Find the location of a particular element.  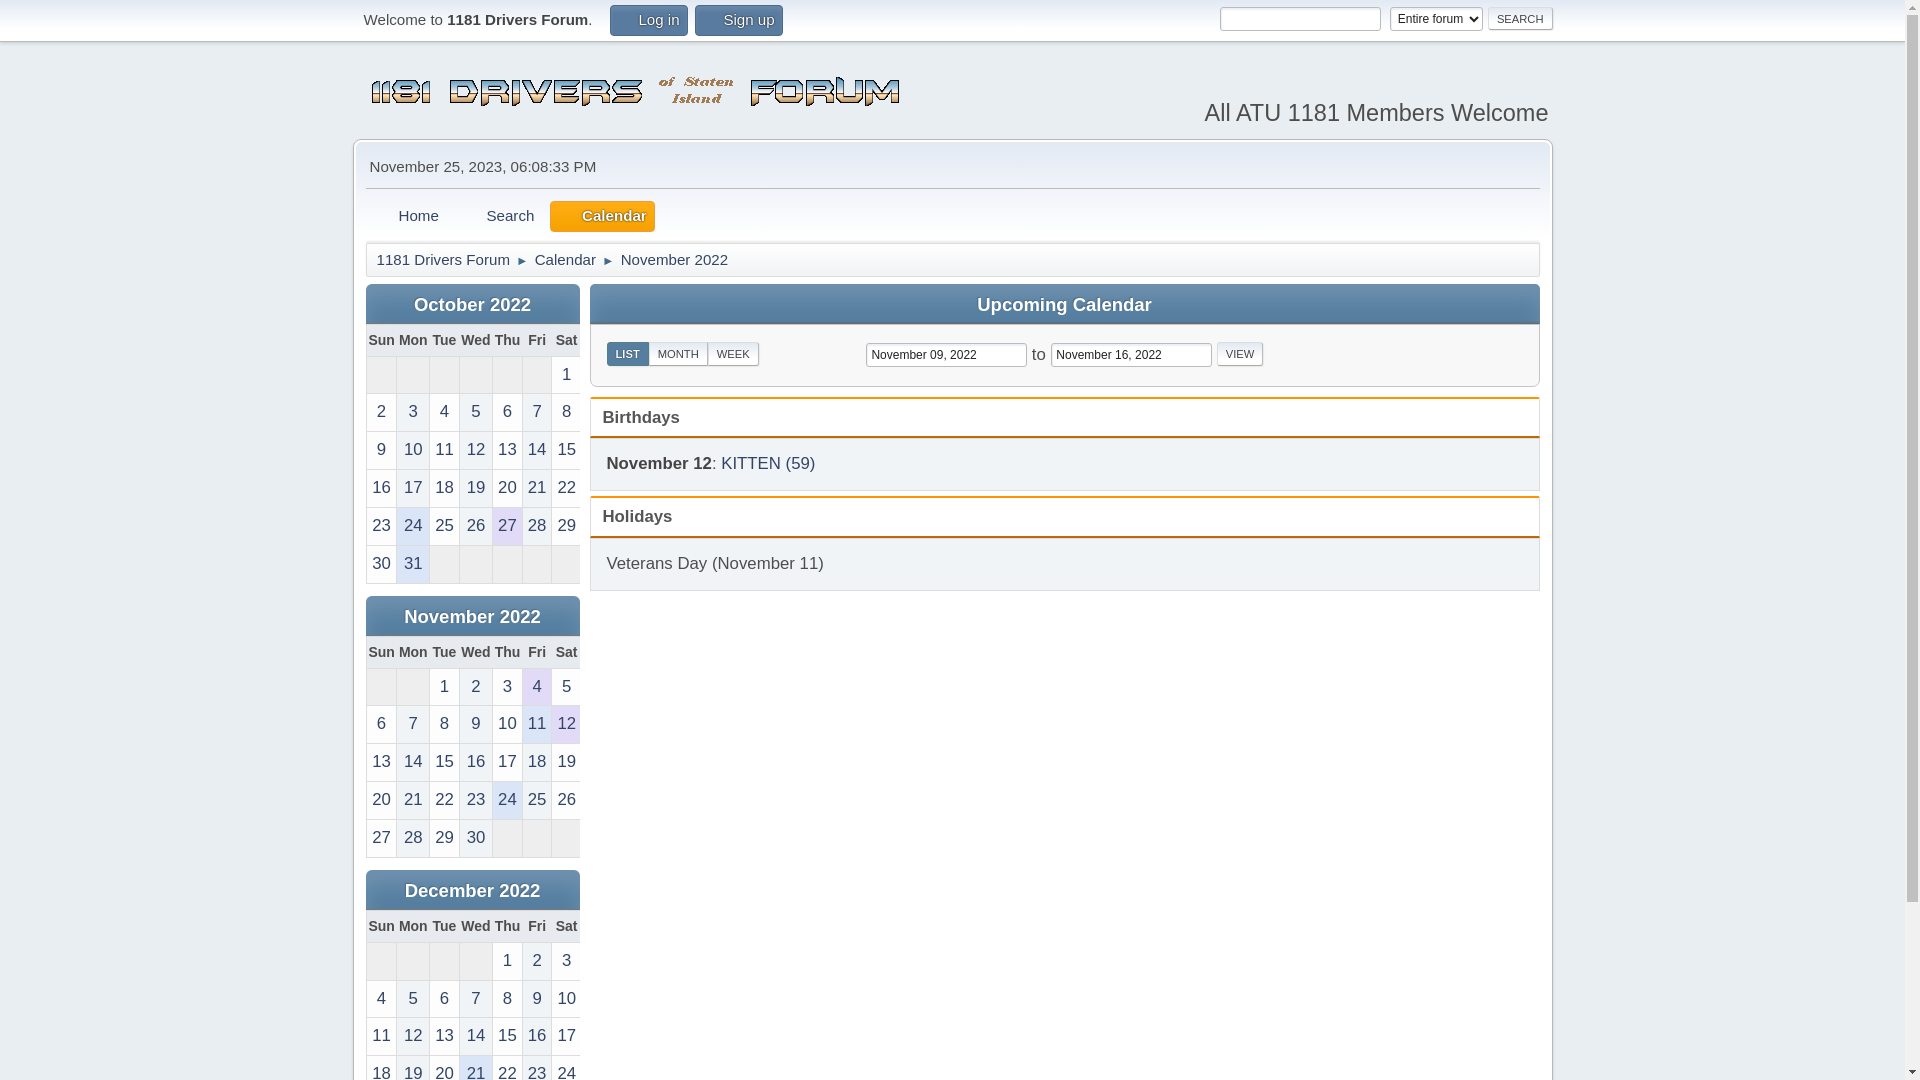

11 is located at coordinates (538, 724).